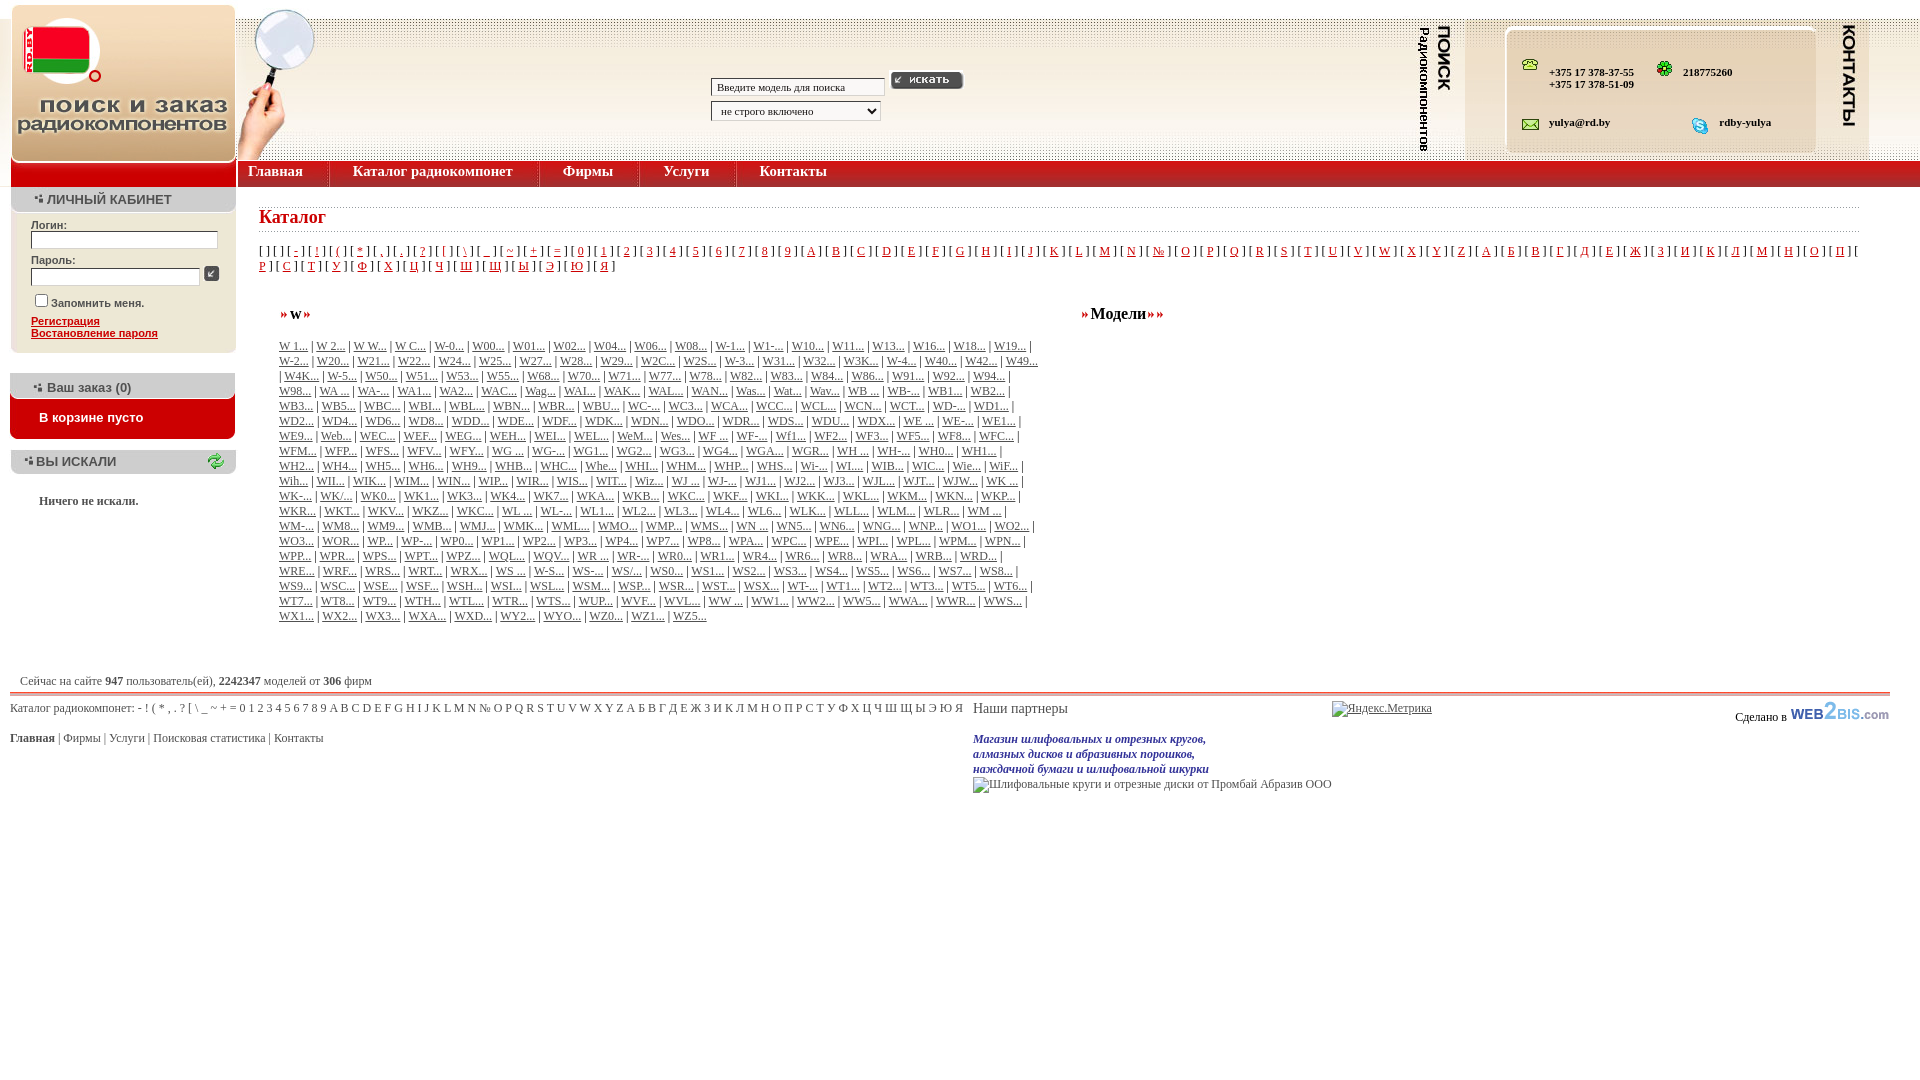 The height and width of the screenshot is (1080, 1920). I want to click on H, so click(986, 251).